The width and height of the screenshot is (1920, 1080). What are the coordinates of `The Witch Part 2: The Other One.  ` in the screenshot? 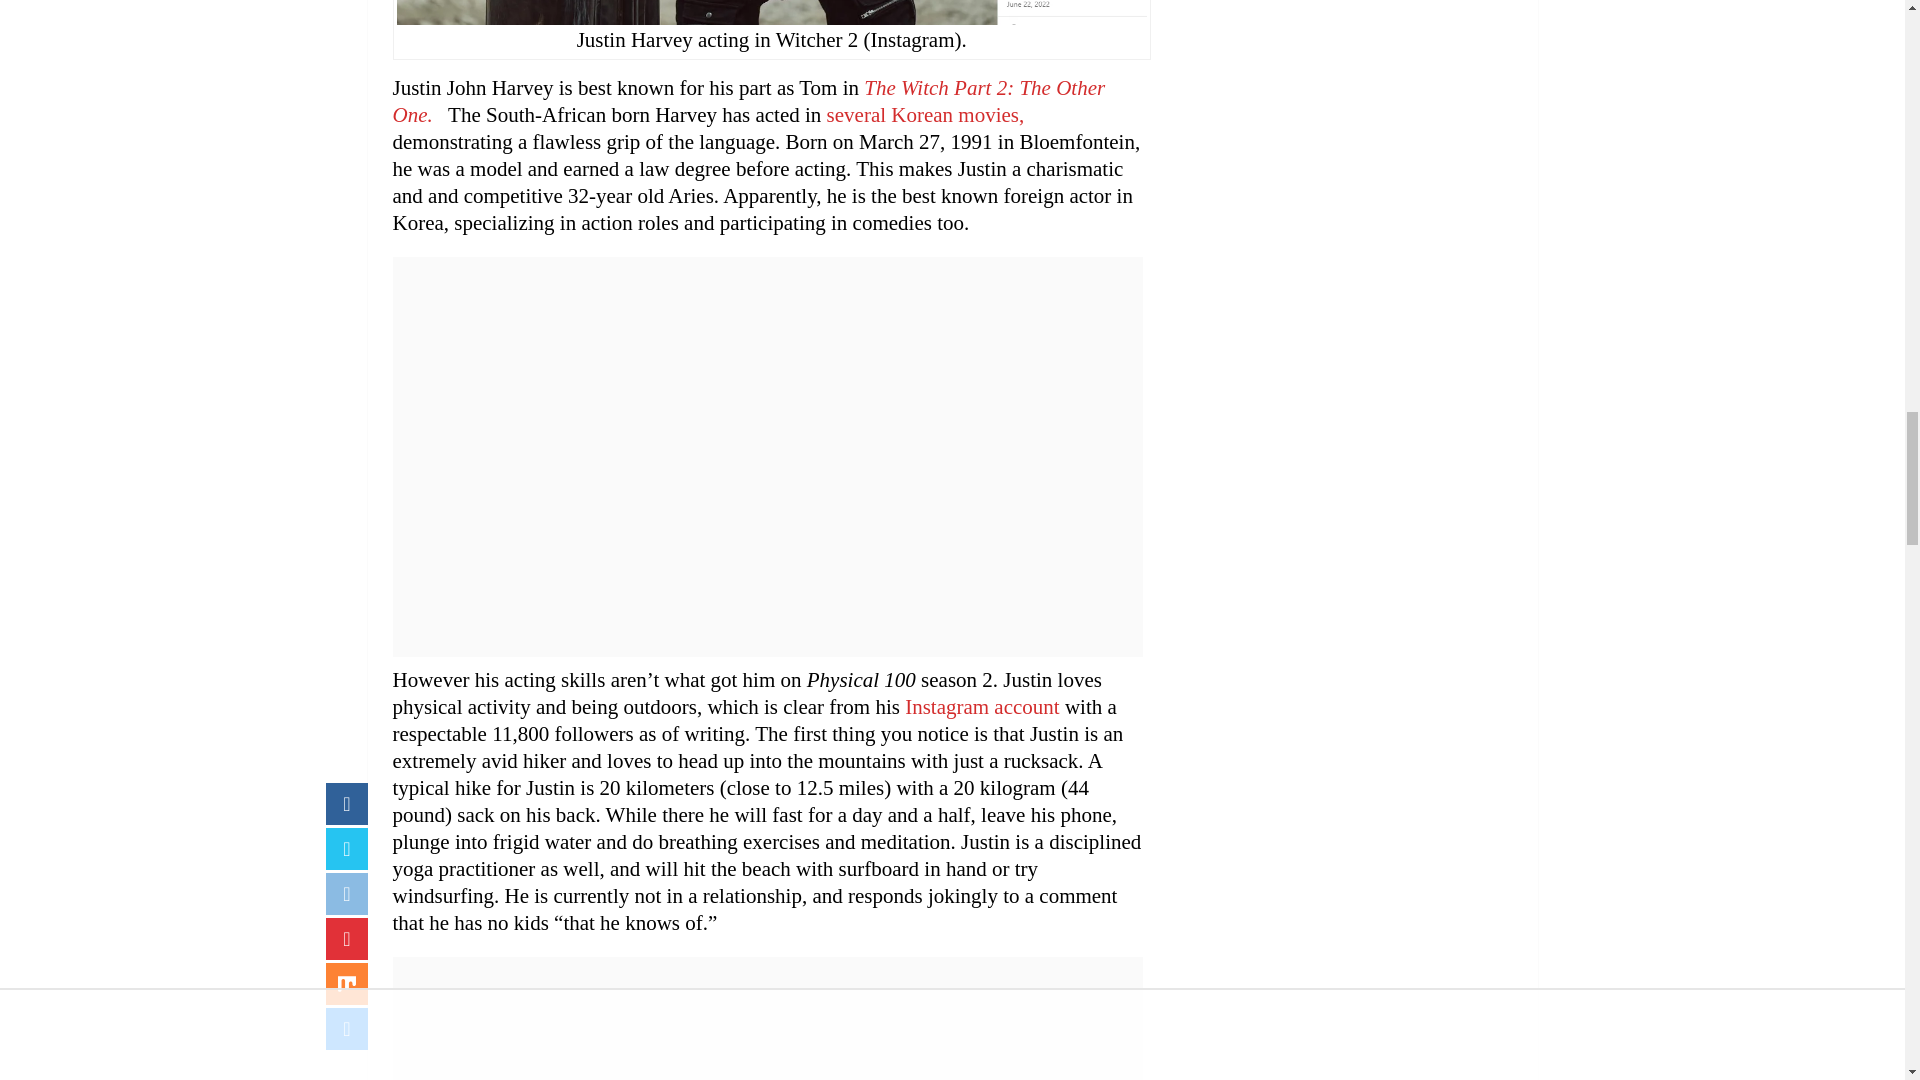 It's located at (748, 101).